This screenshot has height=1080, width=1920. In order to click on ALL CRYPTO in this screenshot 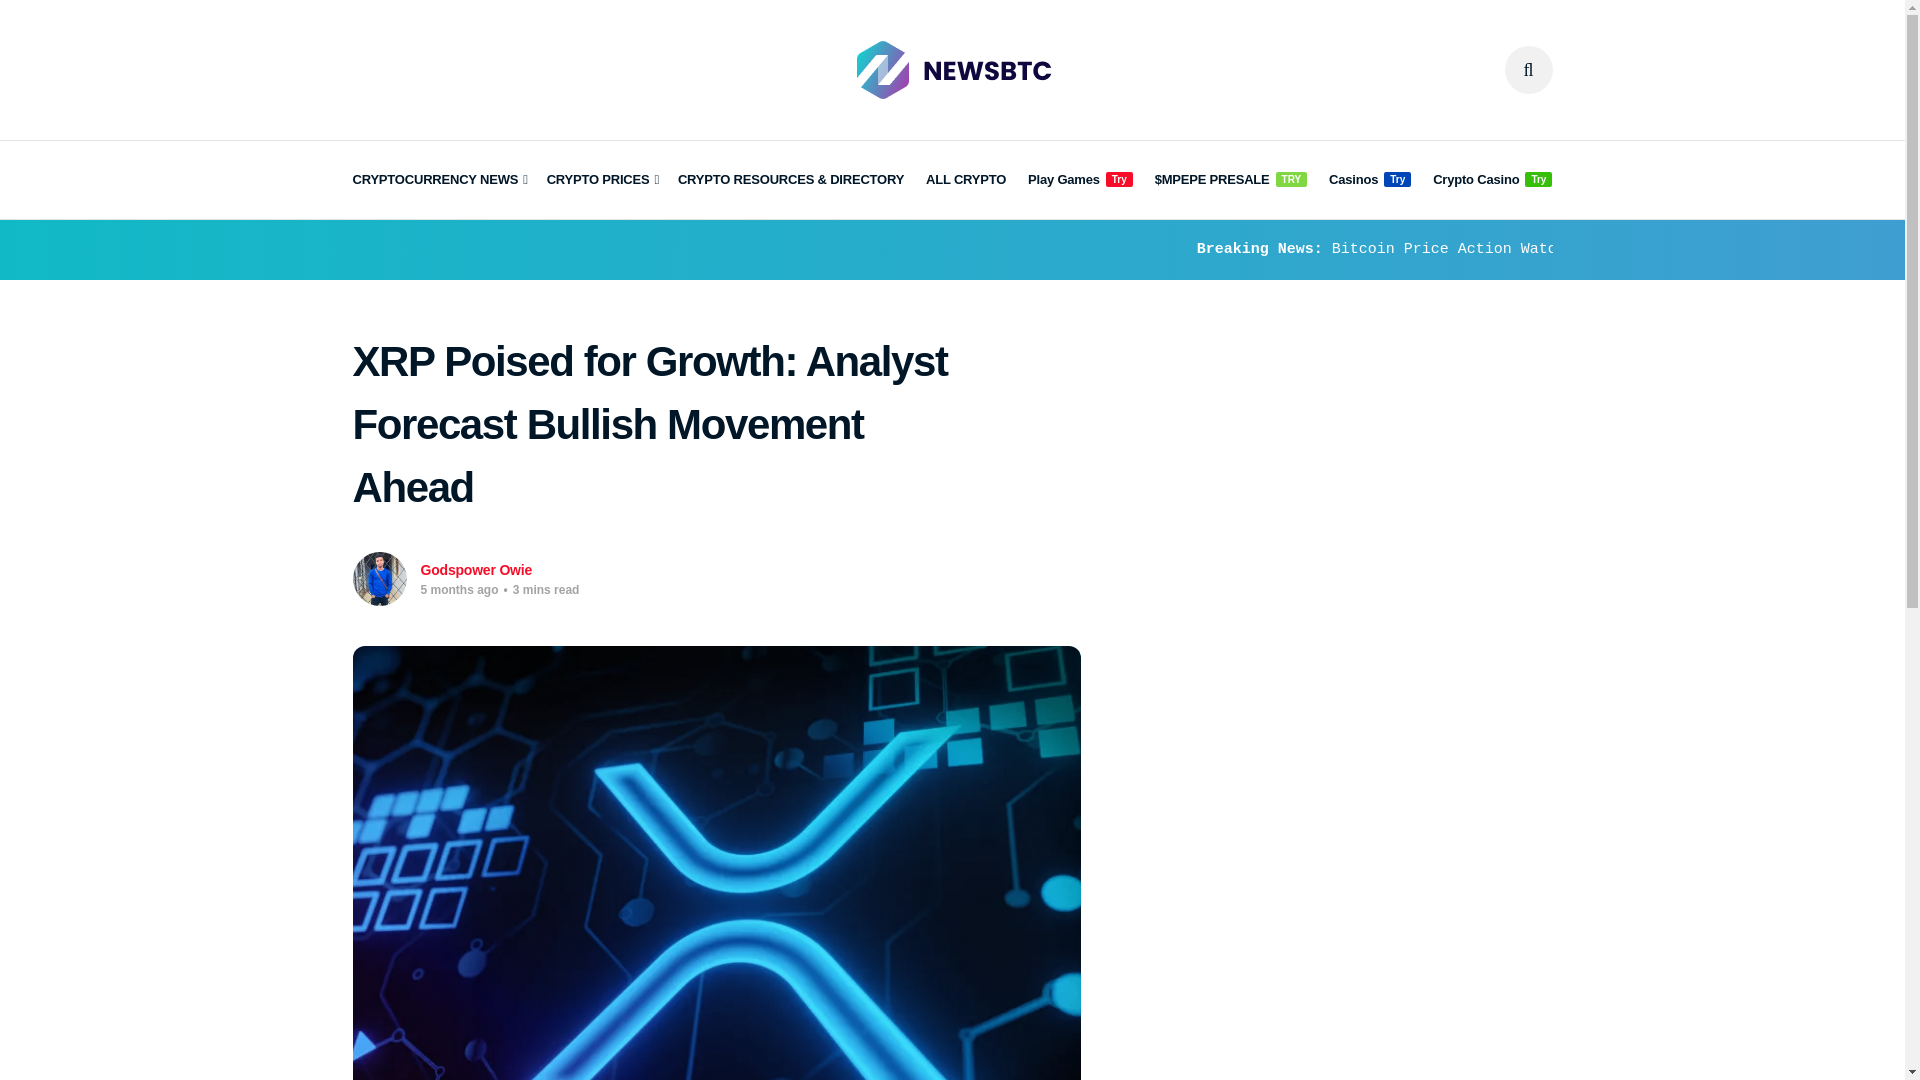, I will do `click(966, 180)`.